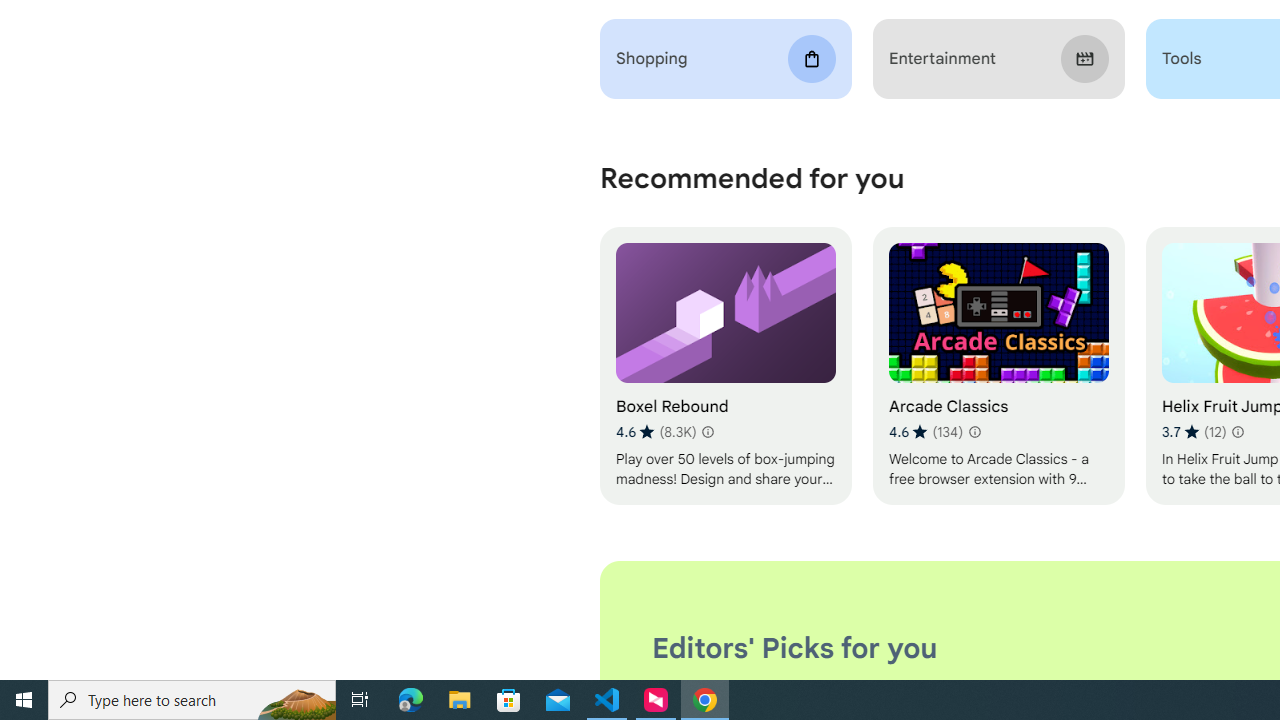  What do you see at coordinates (998, 366) in the screenshot?
I see `Arcade Classics` at bounding box center [998, 366].